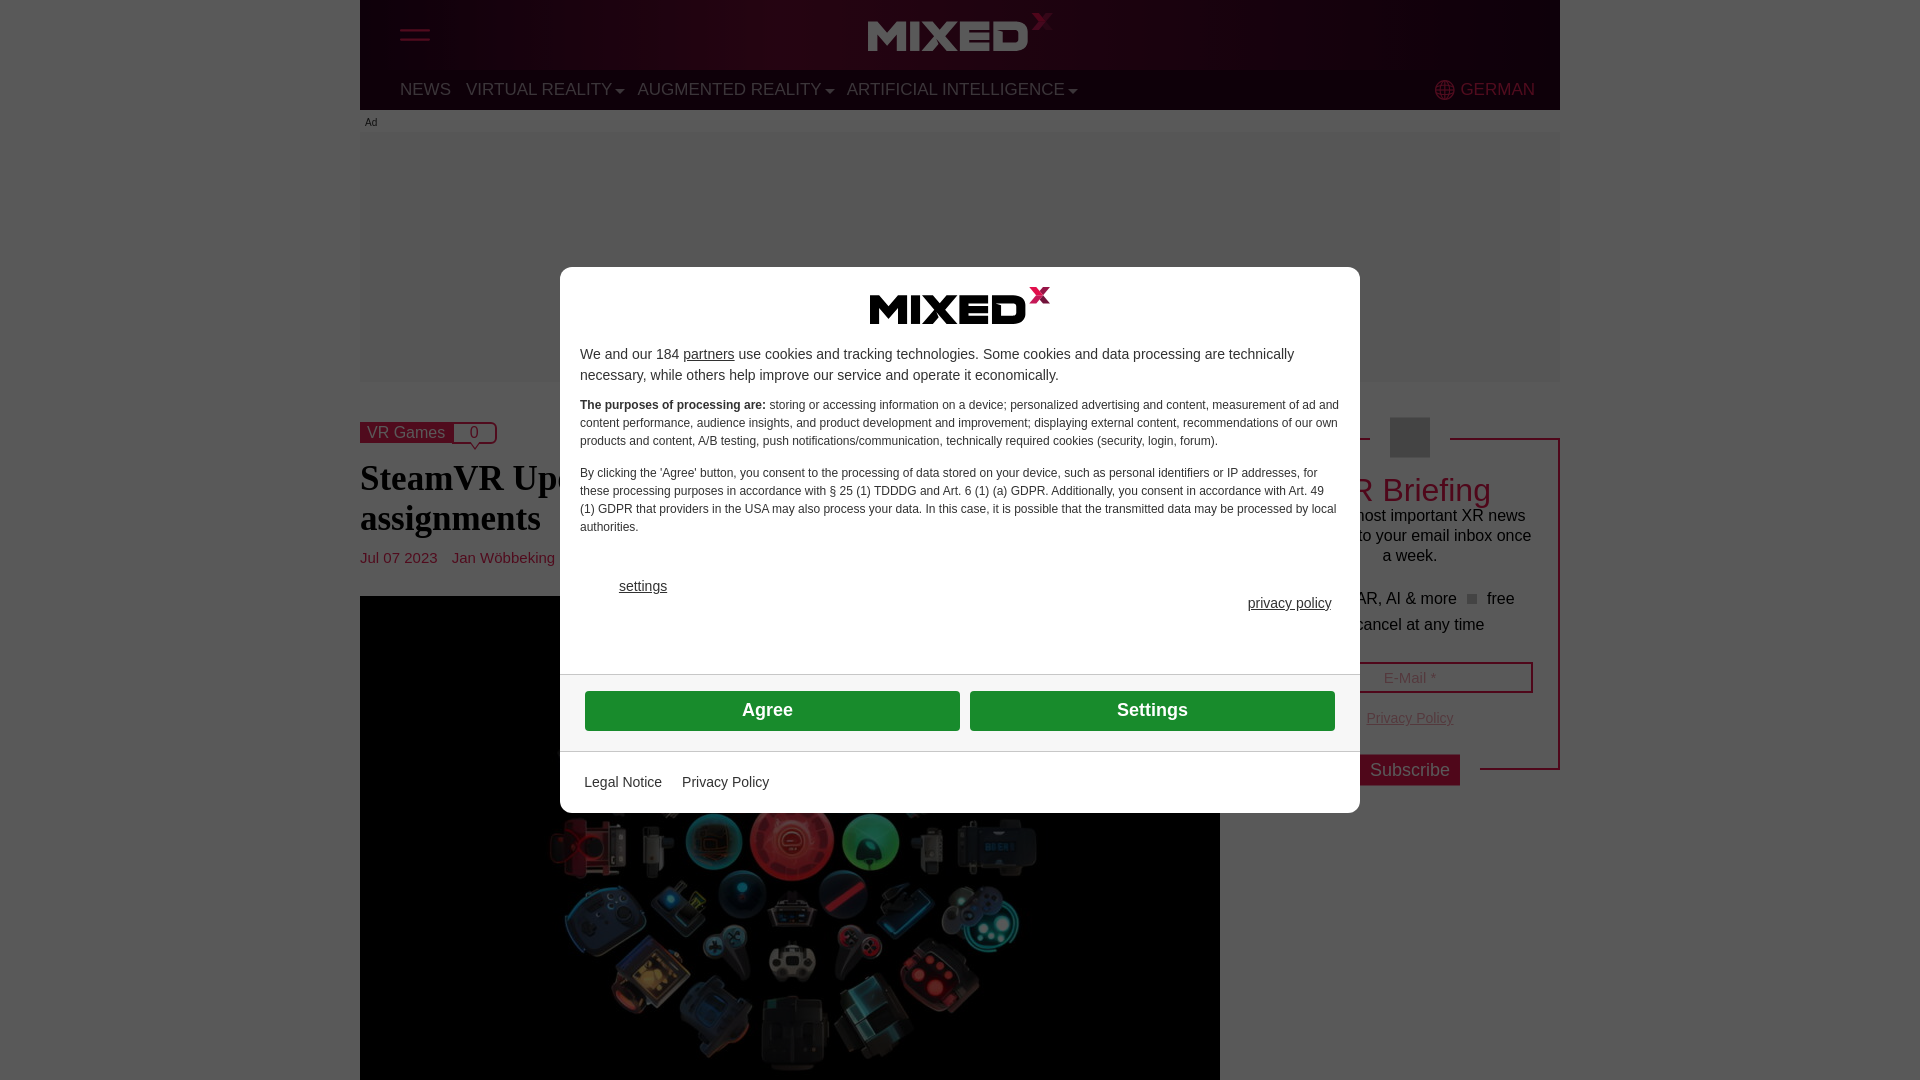  I want to click on AUGMENTED REALITY, so click(729, 89).